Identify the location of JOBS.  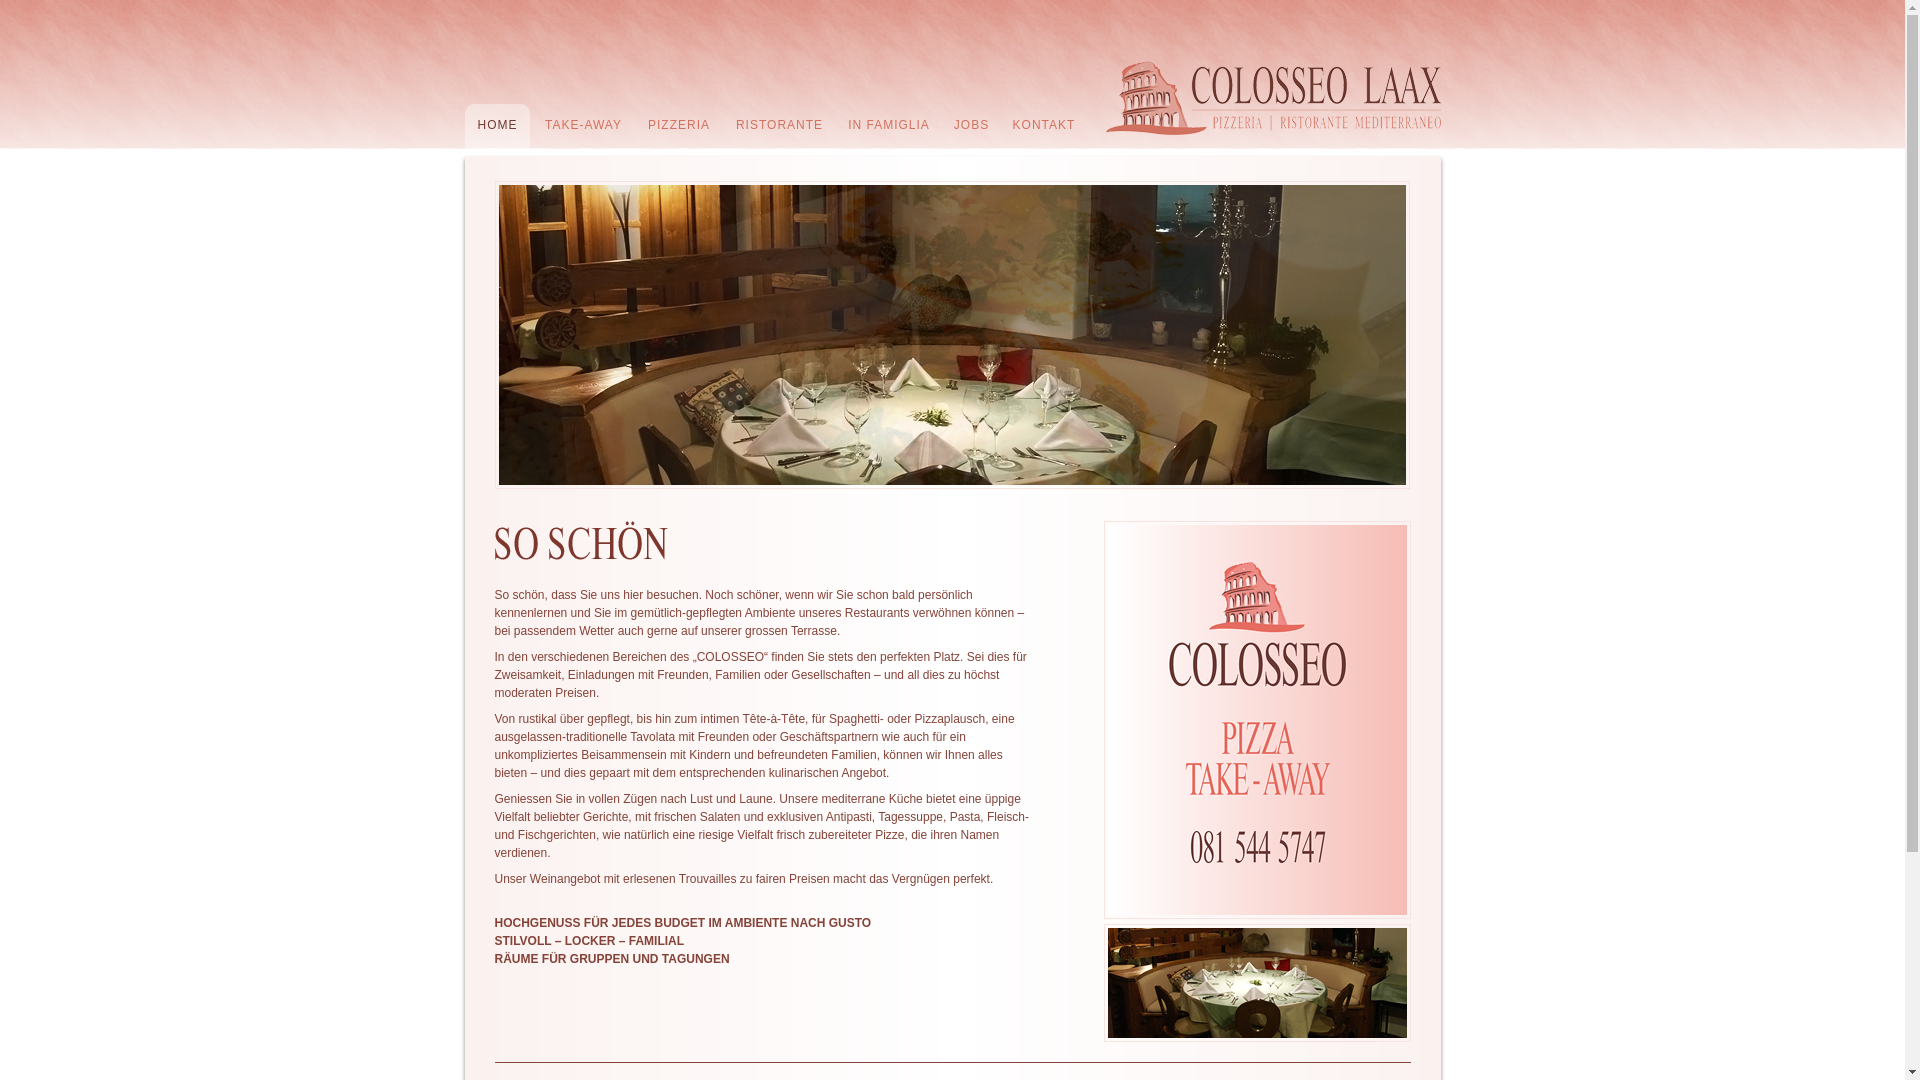
(966, 126).